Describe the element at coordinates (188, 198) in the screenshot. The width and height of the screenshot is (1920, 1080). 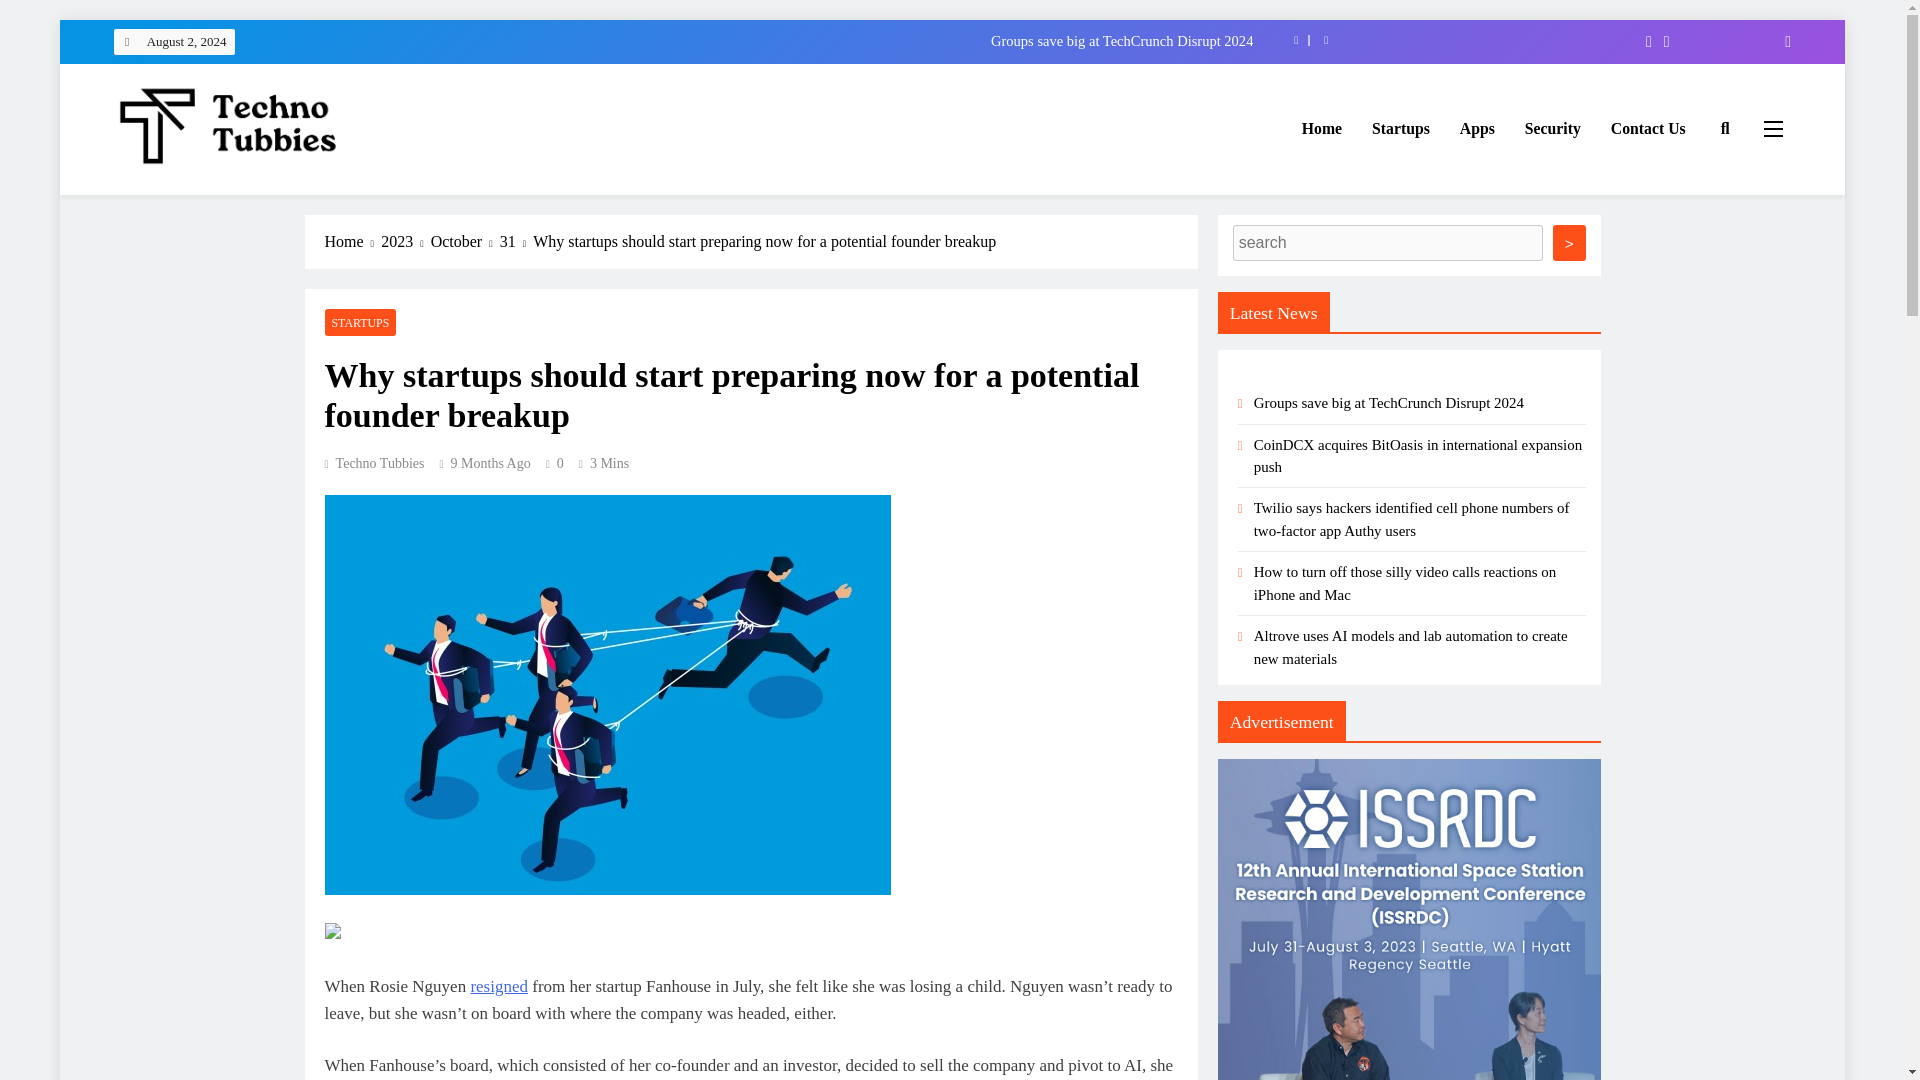
I see `Techno Tubbies` at that location.